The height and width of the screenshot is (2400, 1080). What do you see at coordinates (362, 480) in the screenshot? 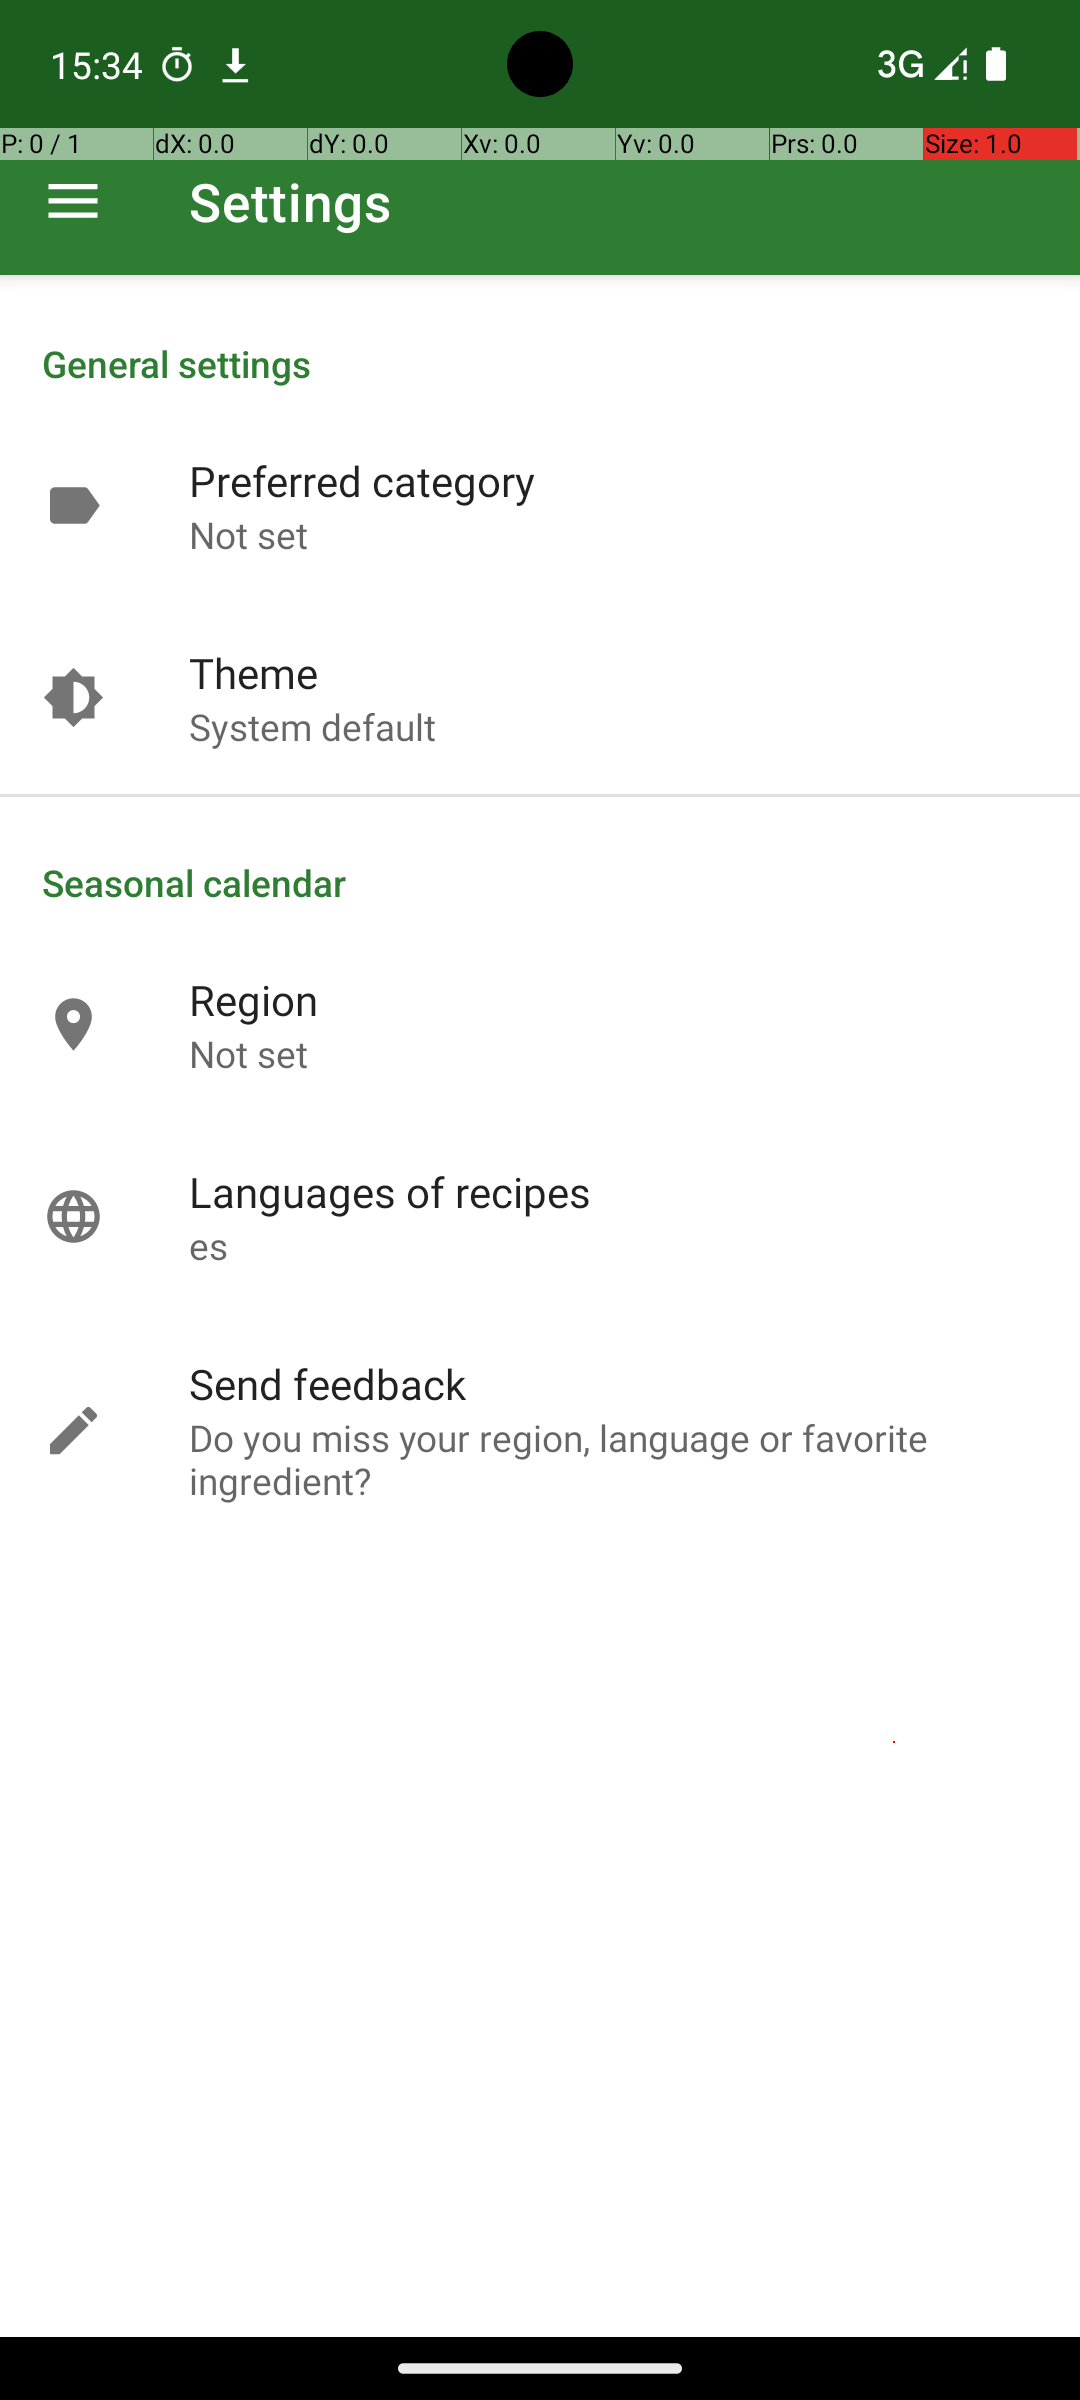
I see `Preferred category` at bounding box center [362, 480].